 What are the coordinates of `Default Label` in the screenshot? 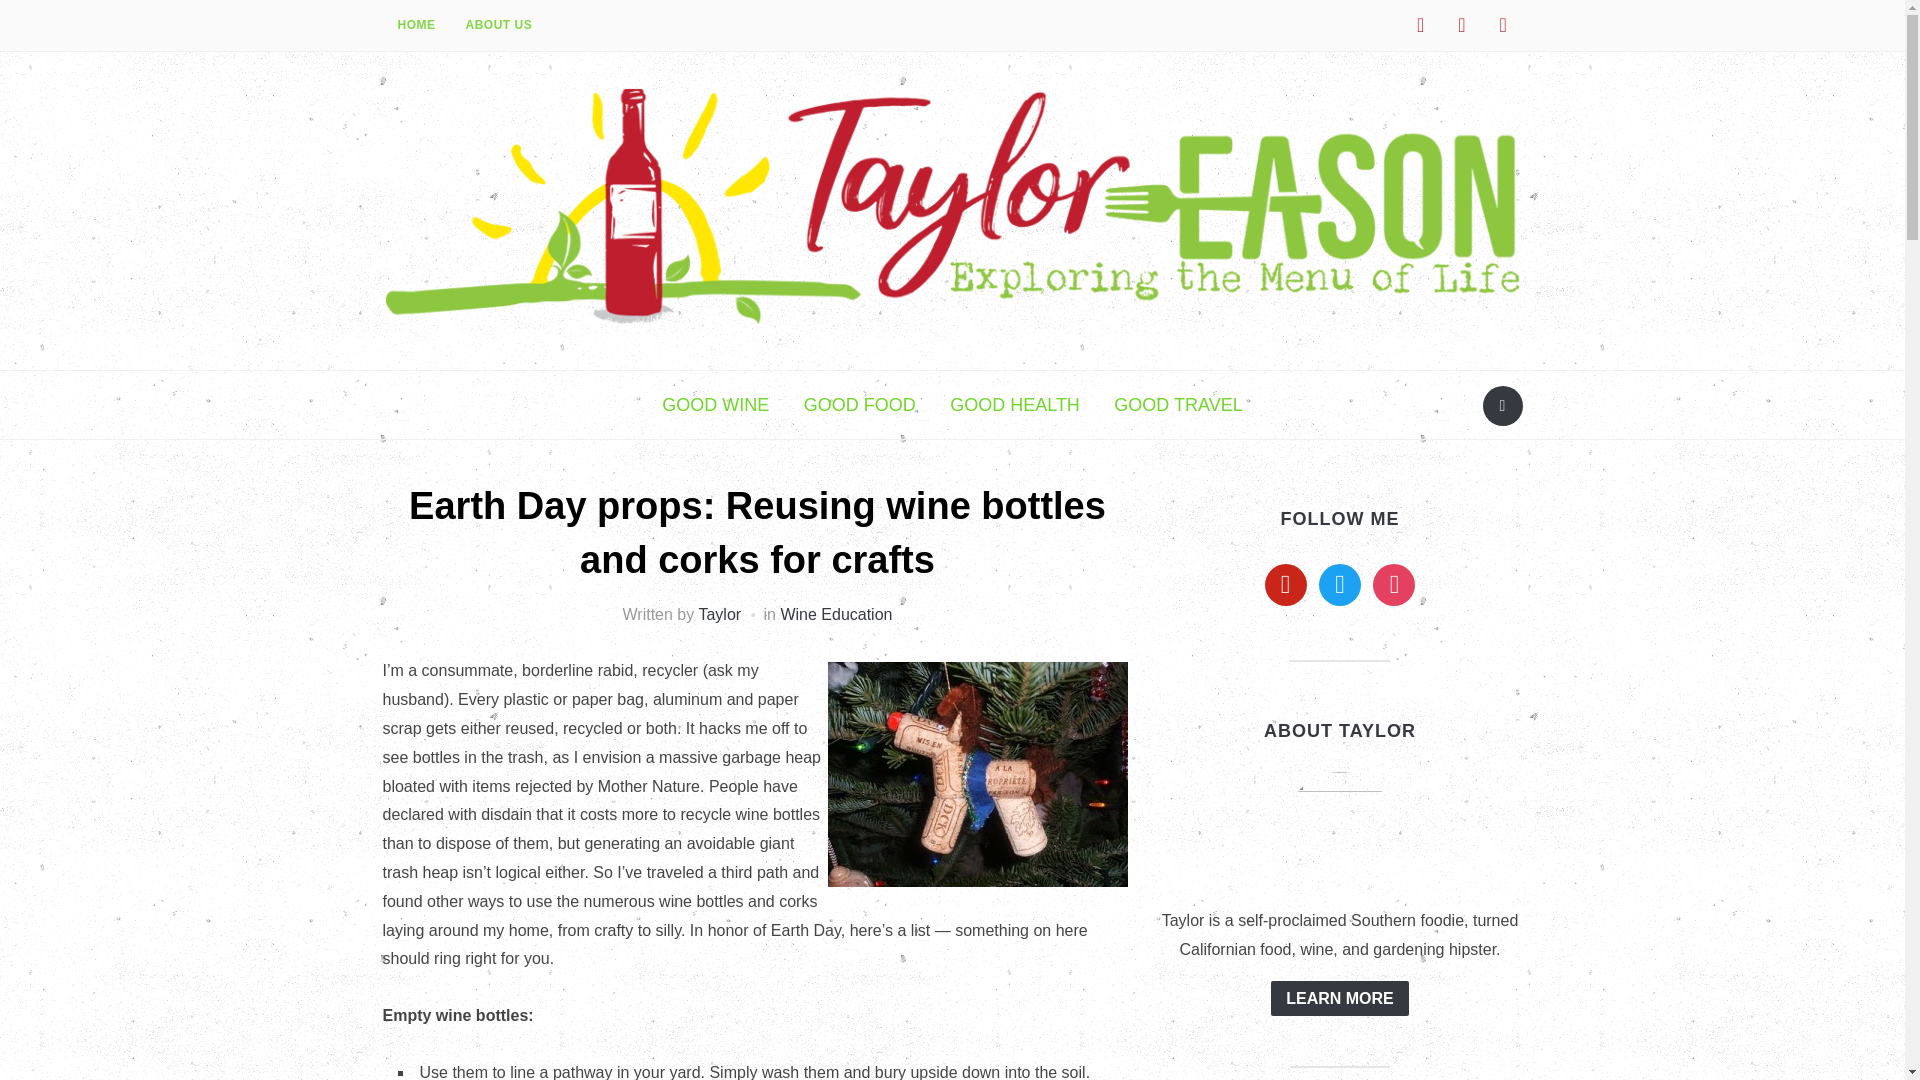 It's located at (1503, 24).